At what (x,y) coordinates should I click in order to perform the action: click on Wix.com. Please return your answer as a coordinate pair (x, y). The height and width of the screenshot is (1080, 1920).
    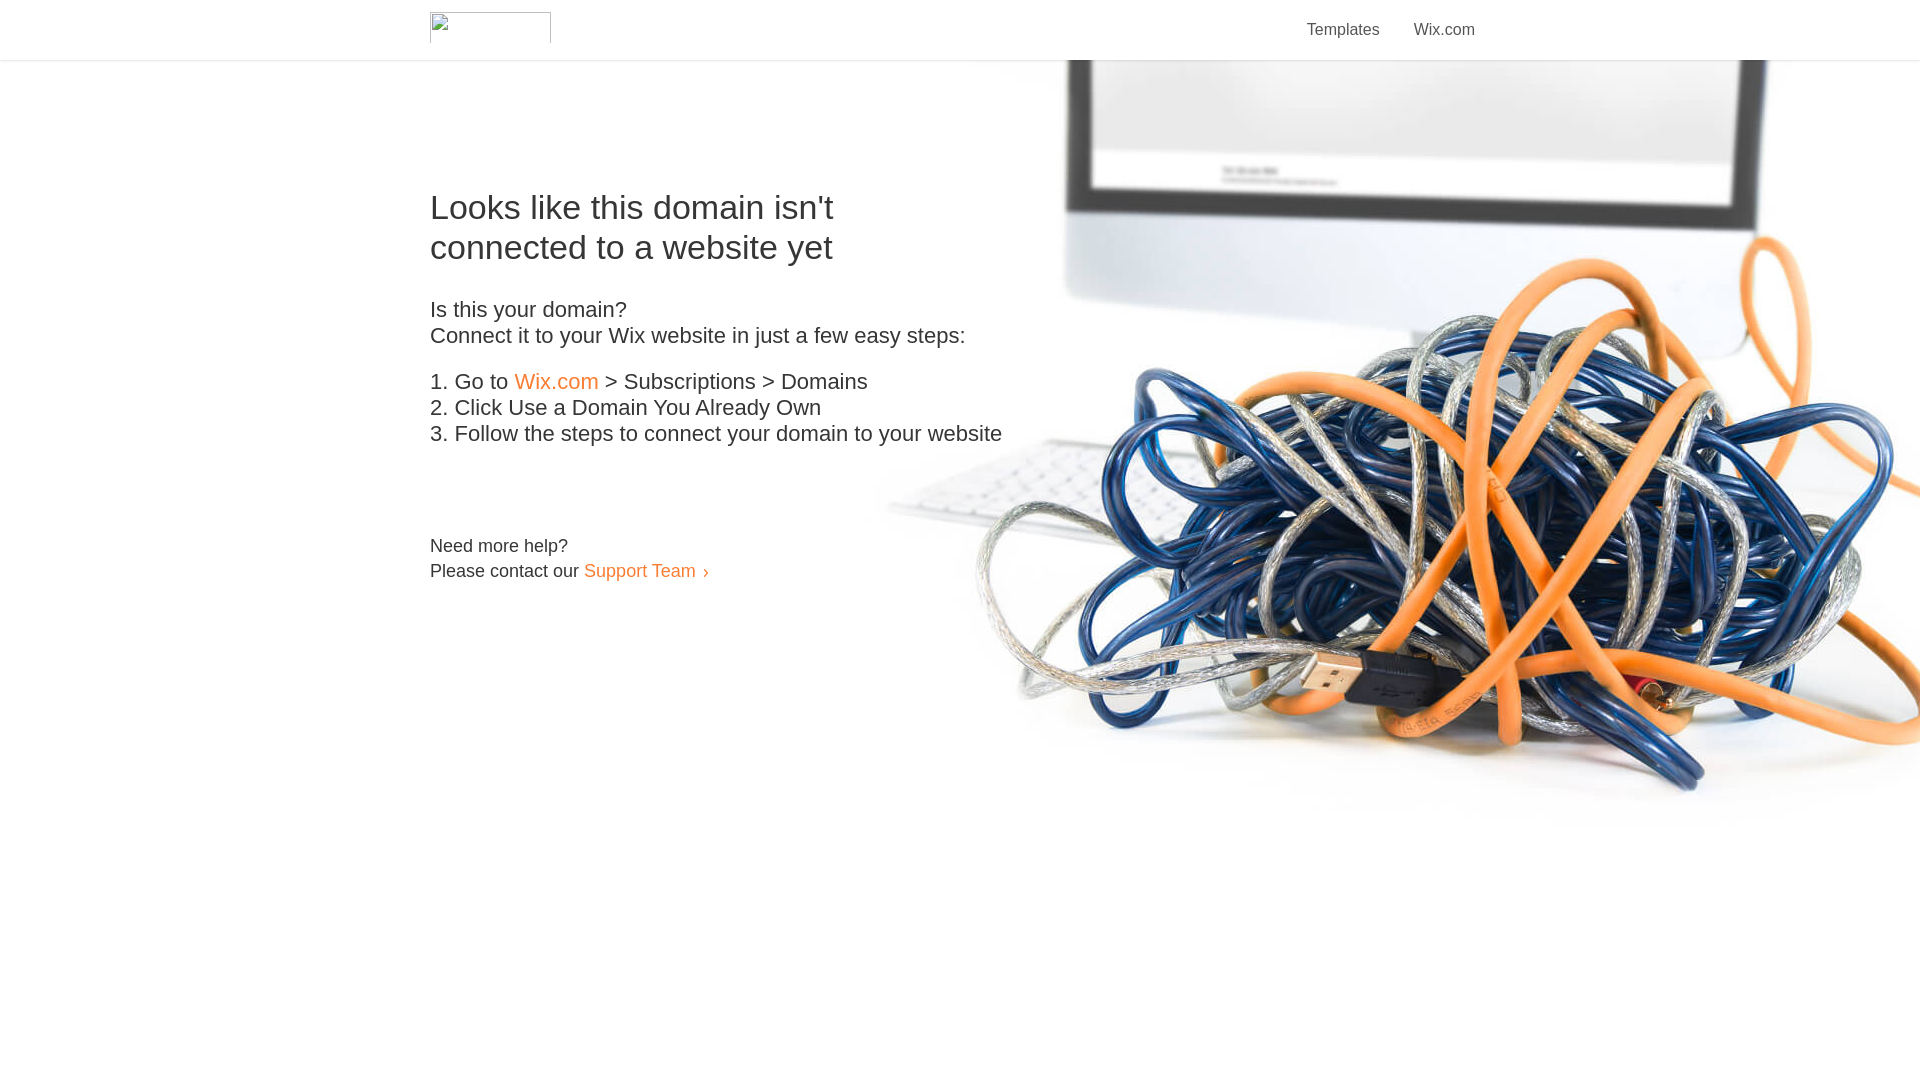
    Looking at the image, I should click on (556, 382).